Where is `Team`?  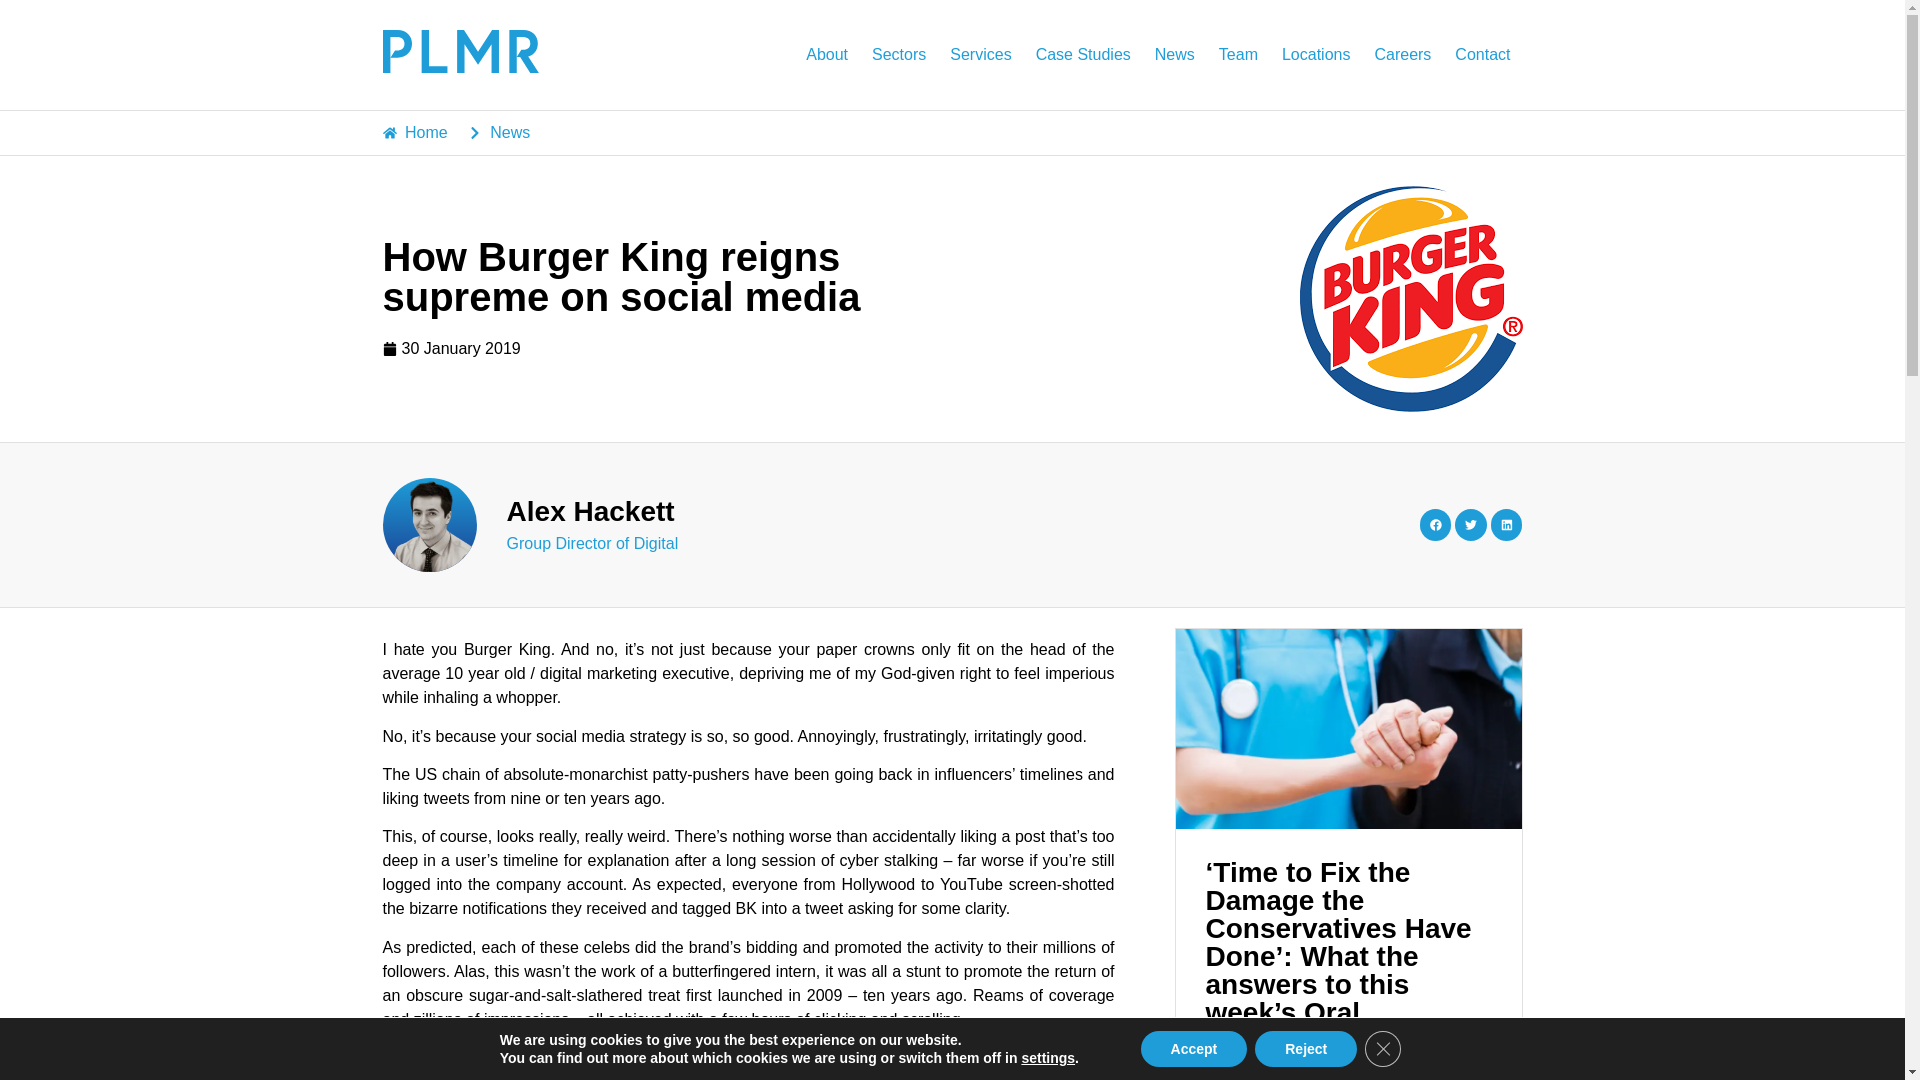 Team is located at coordinates (1238, 54).